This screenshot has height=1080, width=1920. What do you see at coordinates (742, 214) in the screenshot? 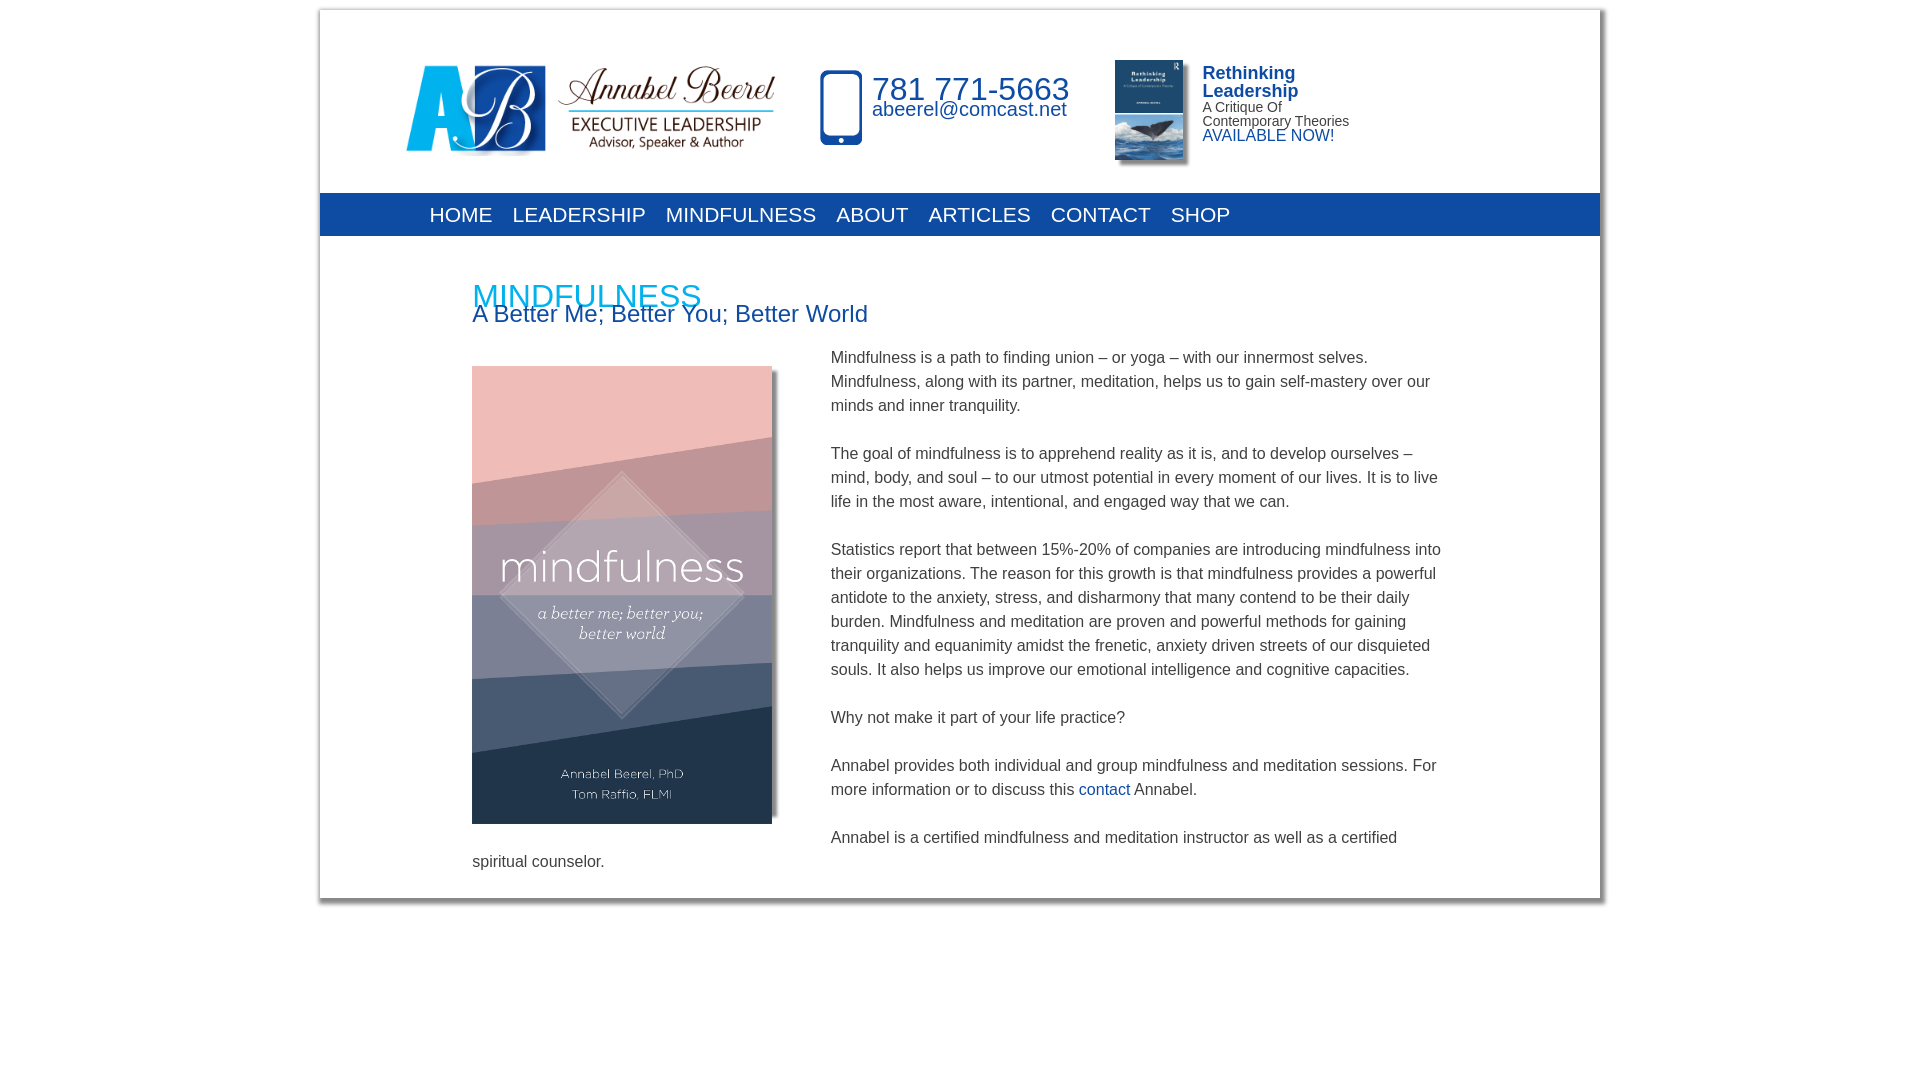
I see `MINDFULNESS` at bounding box center [742, 214].